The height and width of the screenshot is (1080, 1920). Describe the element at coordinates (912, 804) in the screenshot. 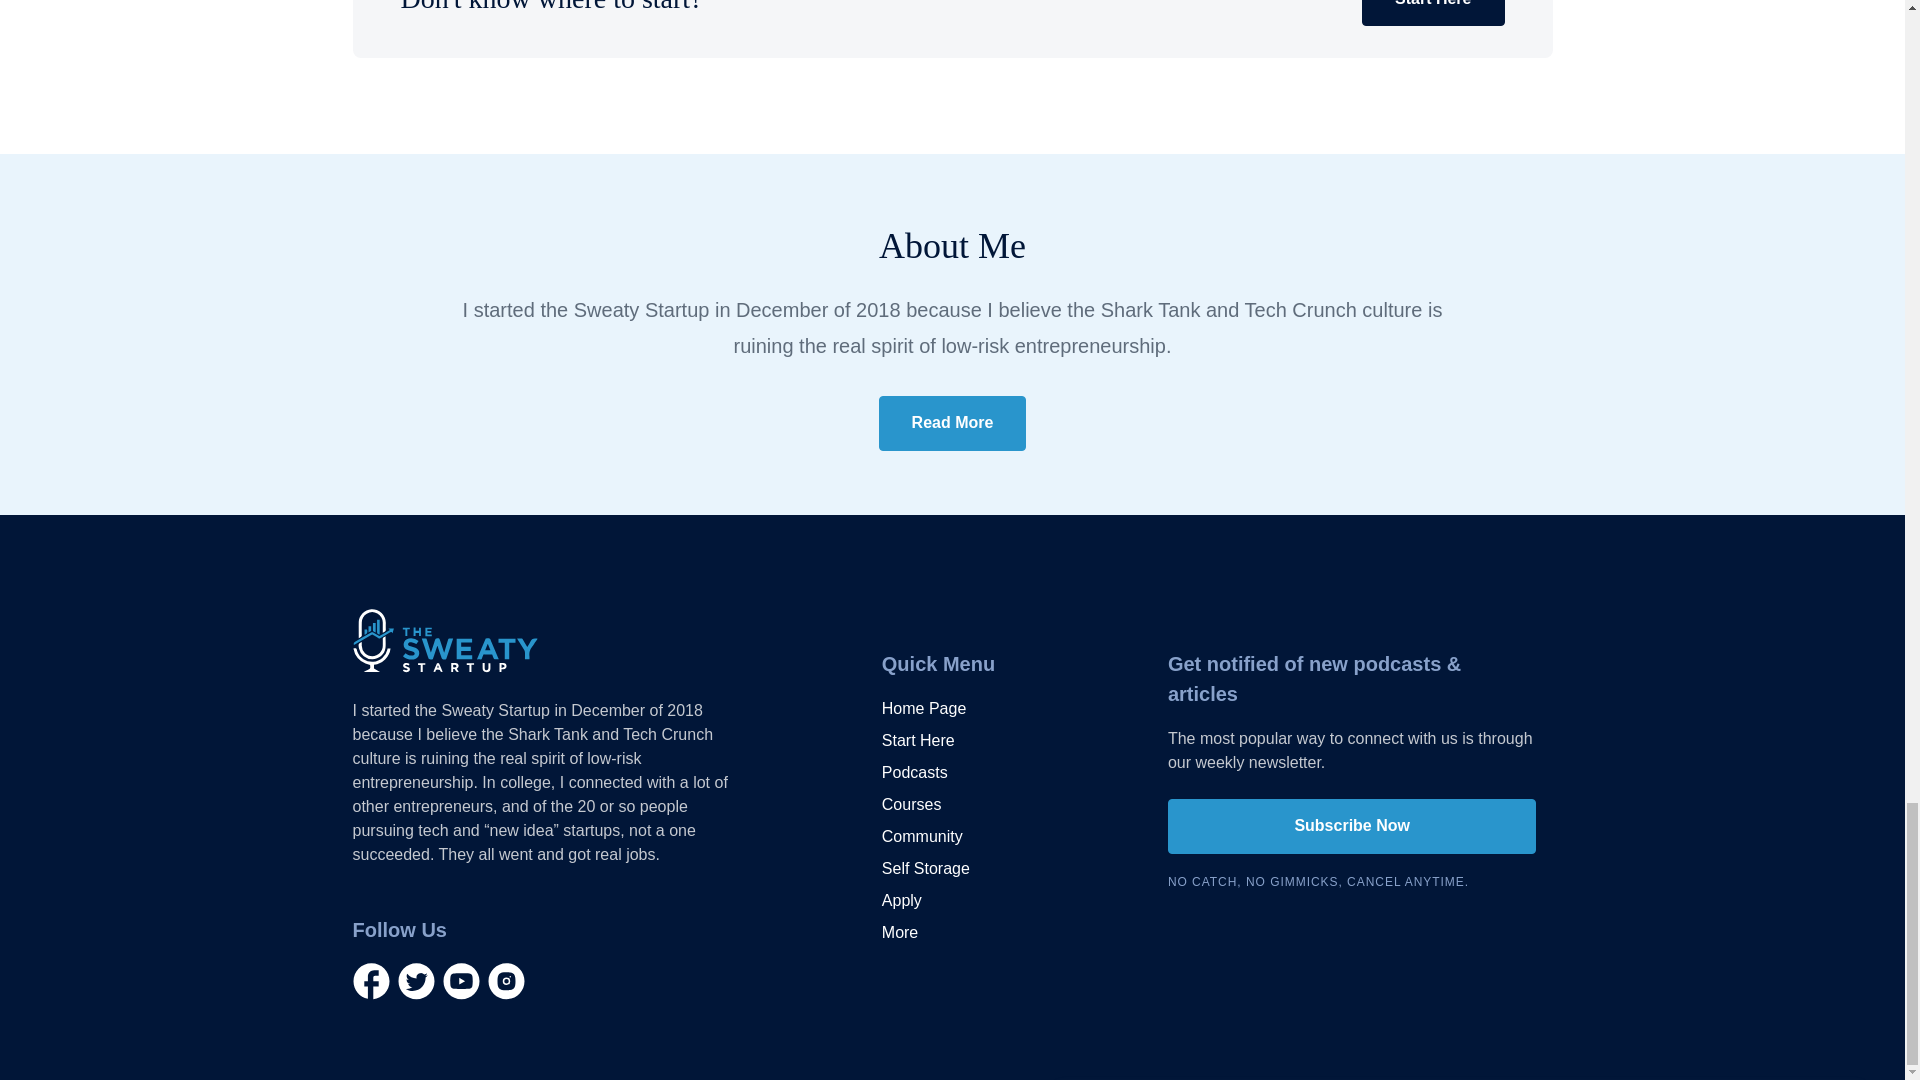

I see `Courses` at that location.